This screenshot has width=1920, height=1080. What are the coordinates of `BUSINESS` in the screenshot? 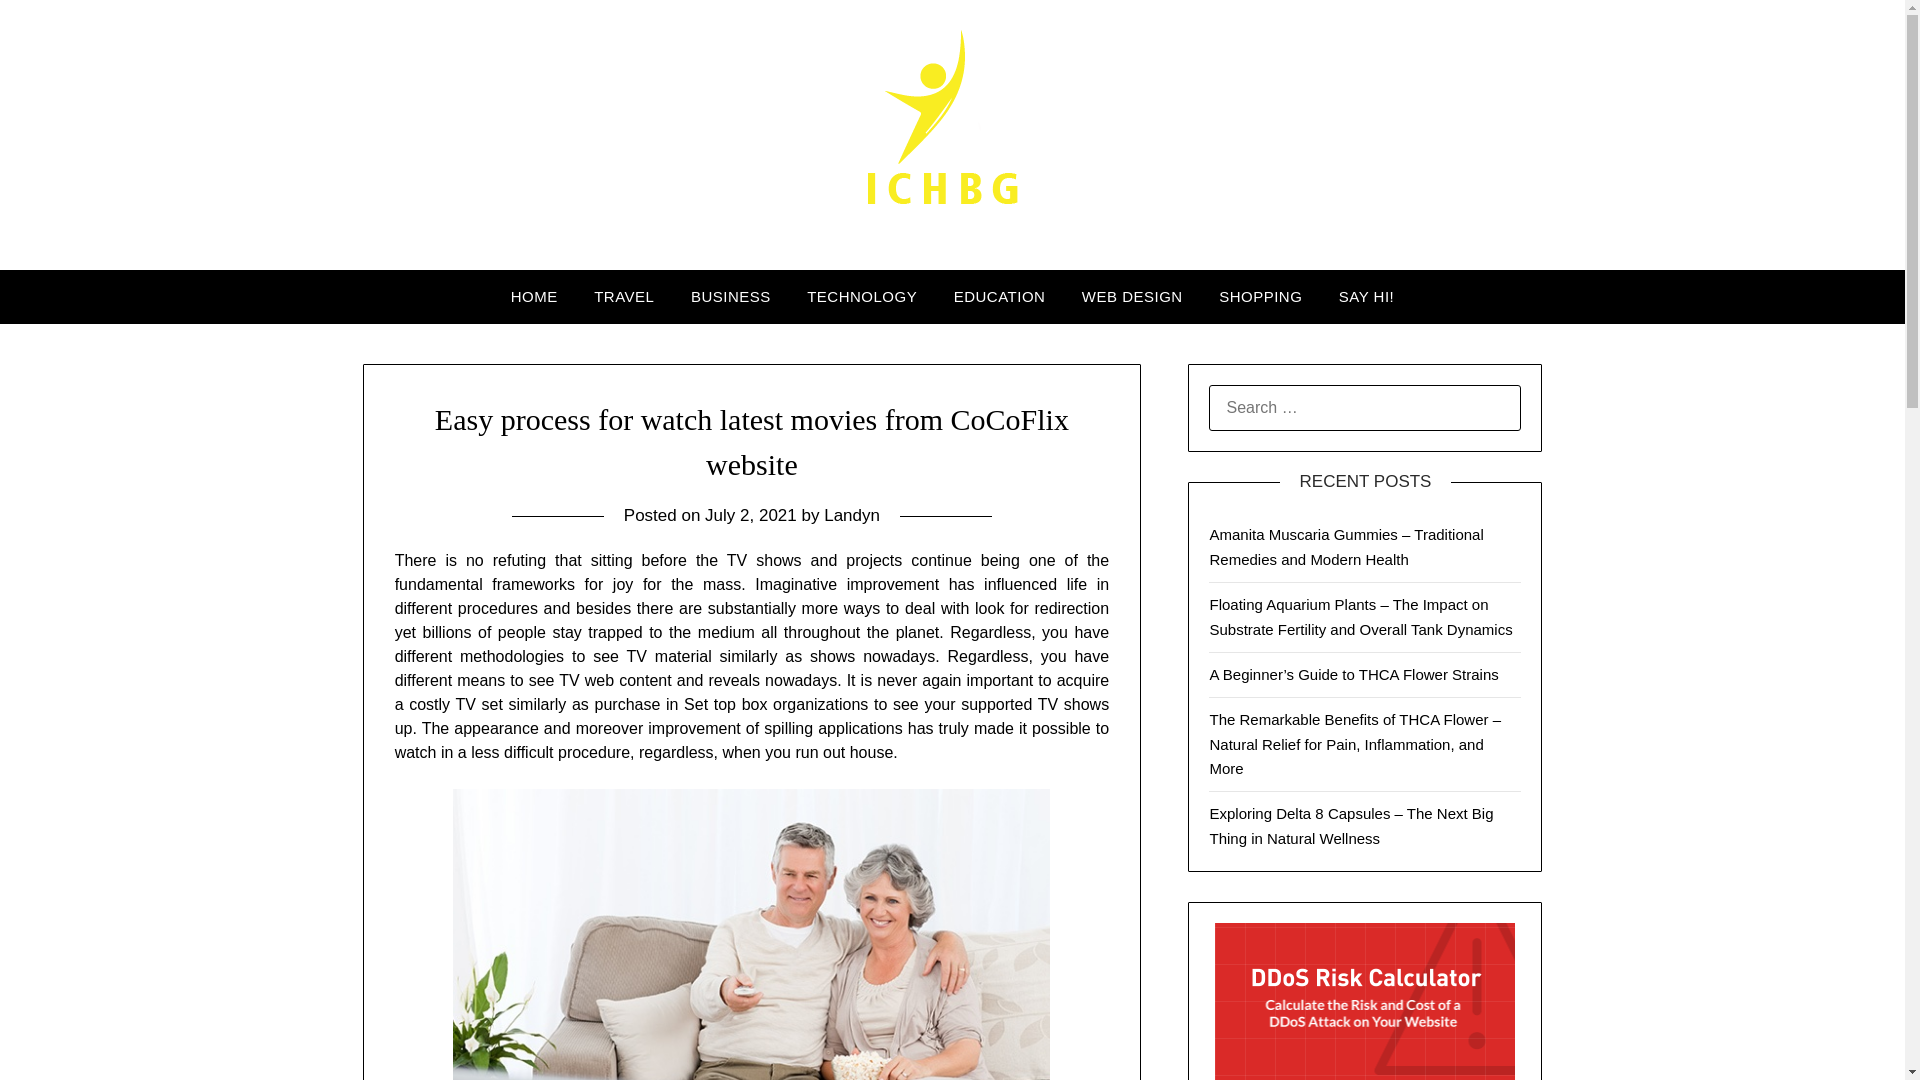 It's located at (731, 297).